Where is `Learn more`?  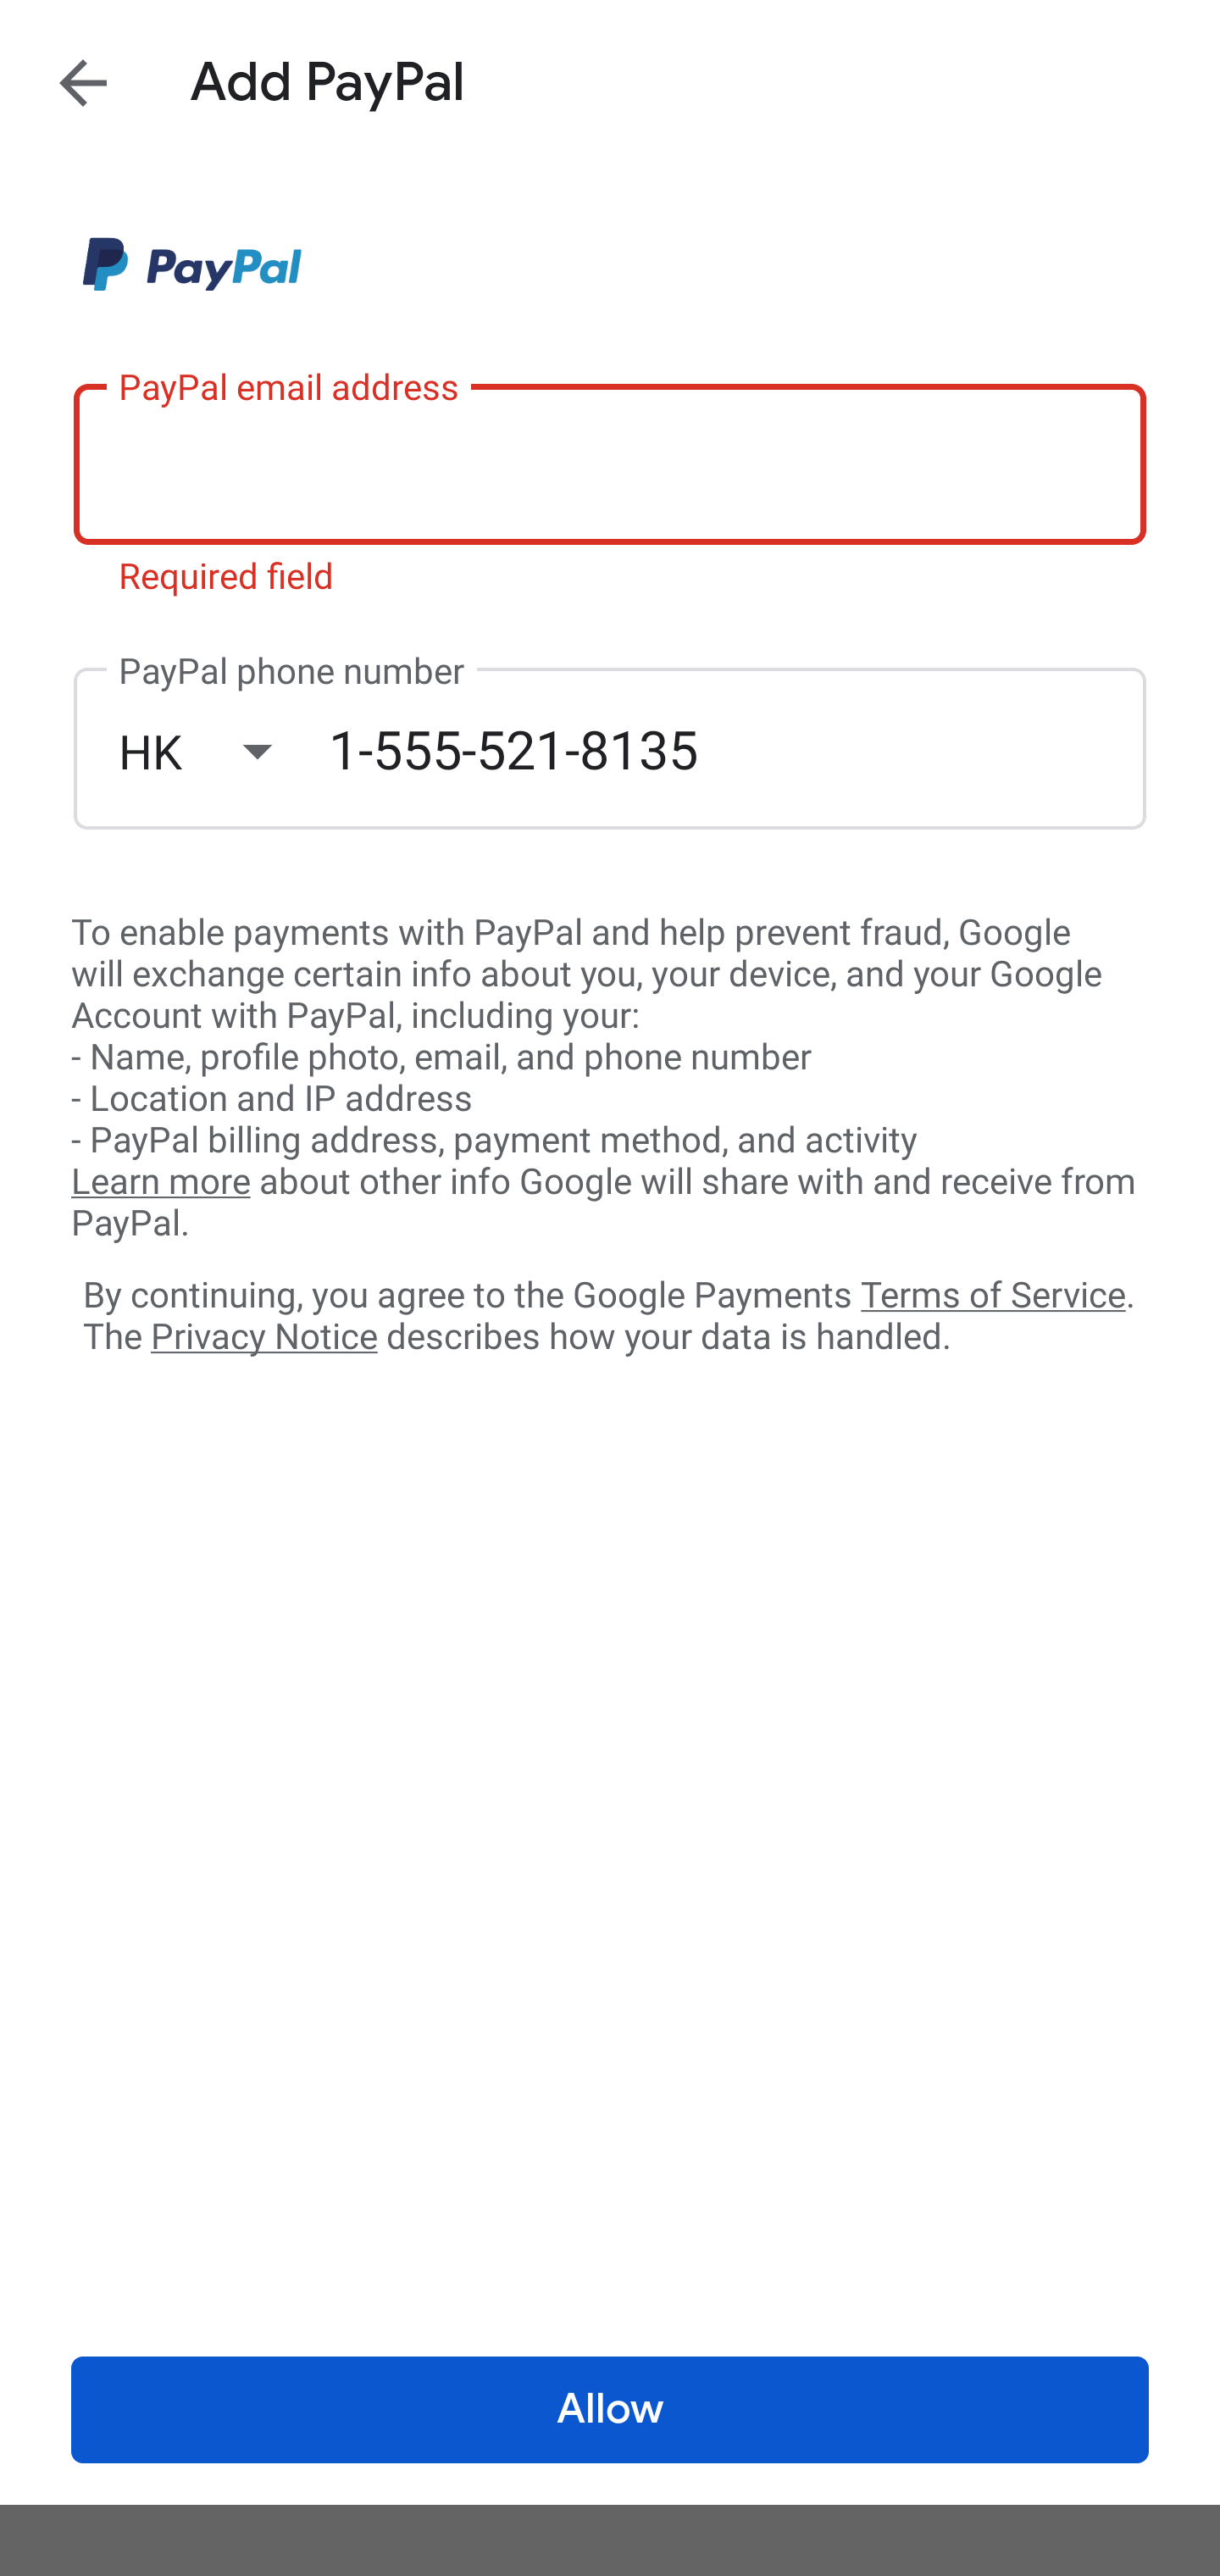
Learn more is located at coordinates (160, 1182).